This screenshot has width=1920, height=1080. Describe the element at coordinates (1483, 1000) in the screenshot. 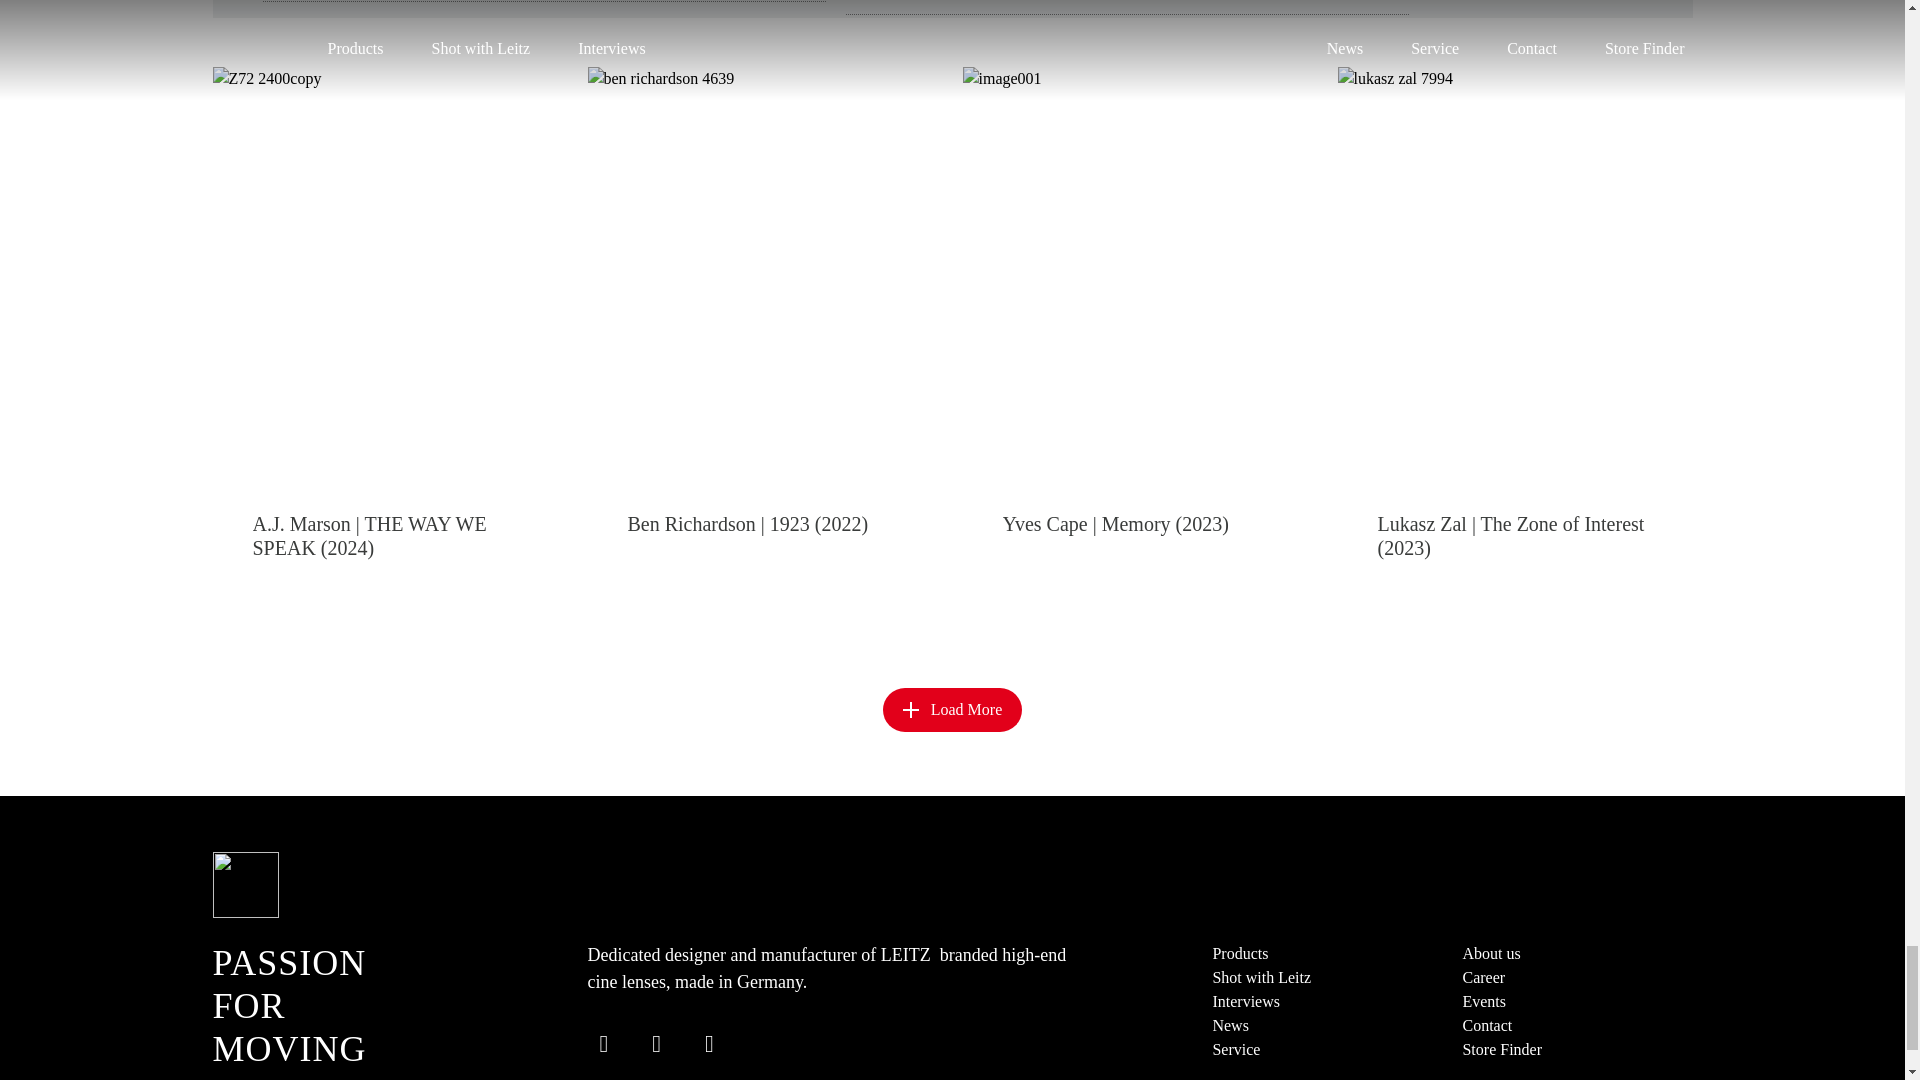

I see `Events` at that location.